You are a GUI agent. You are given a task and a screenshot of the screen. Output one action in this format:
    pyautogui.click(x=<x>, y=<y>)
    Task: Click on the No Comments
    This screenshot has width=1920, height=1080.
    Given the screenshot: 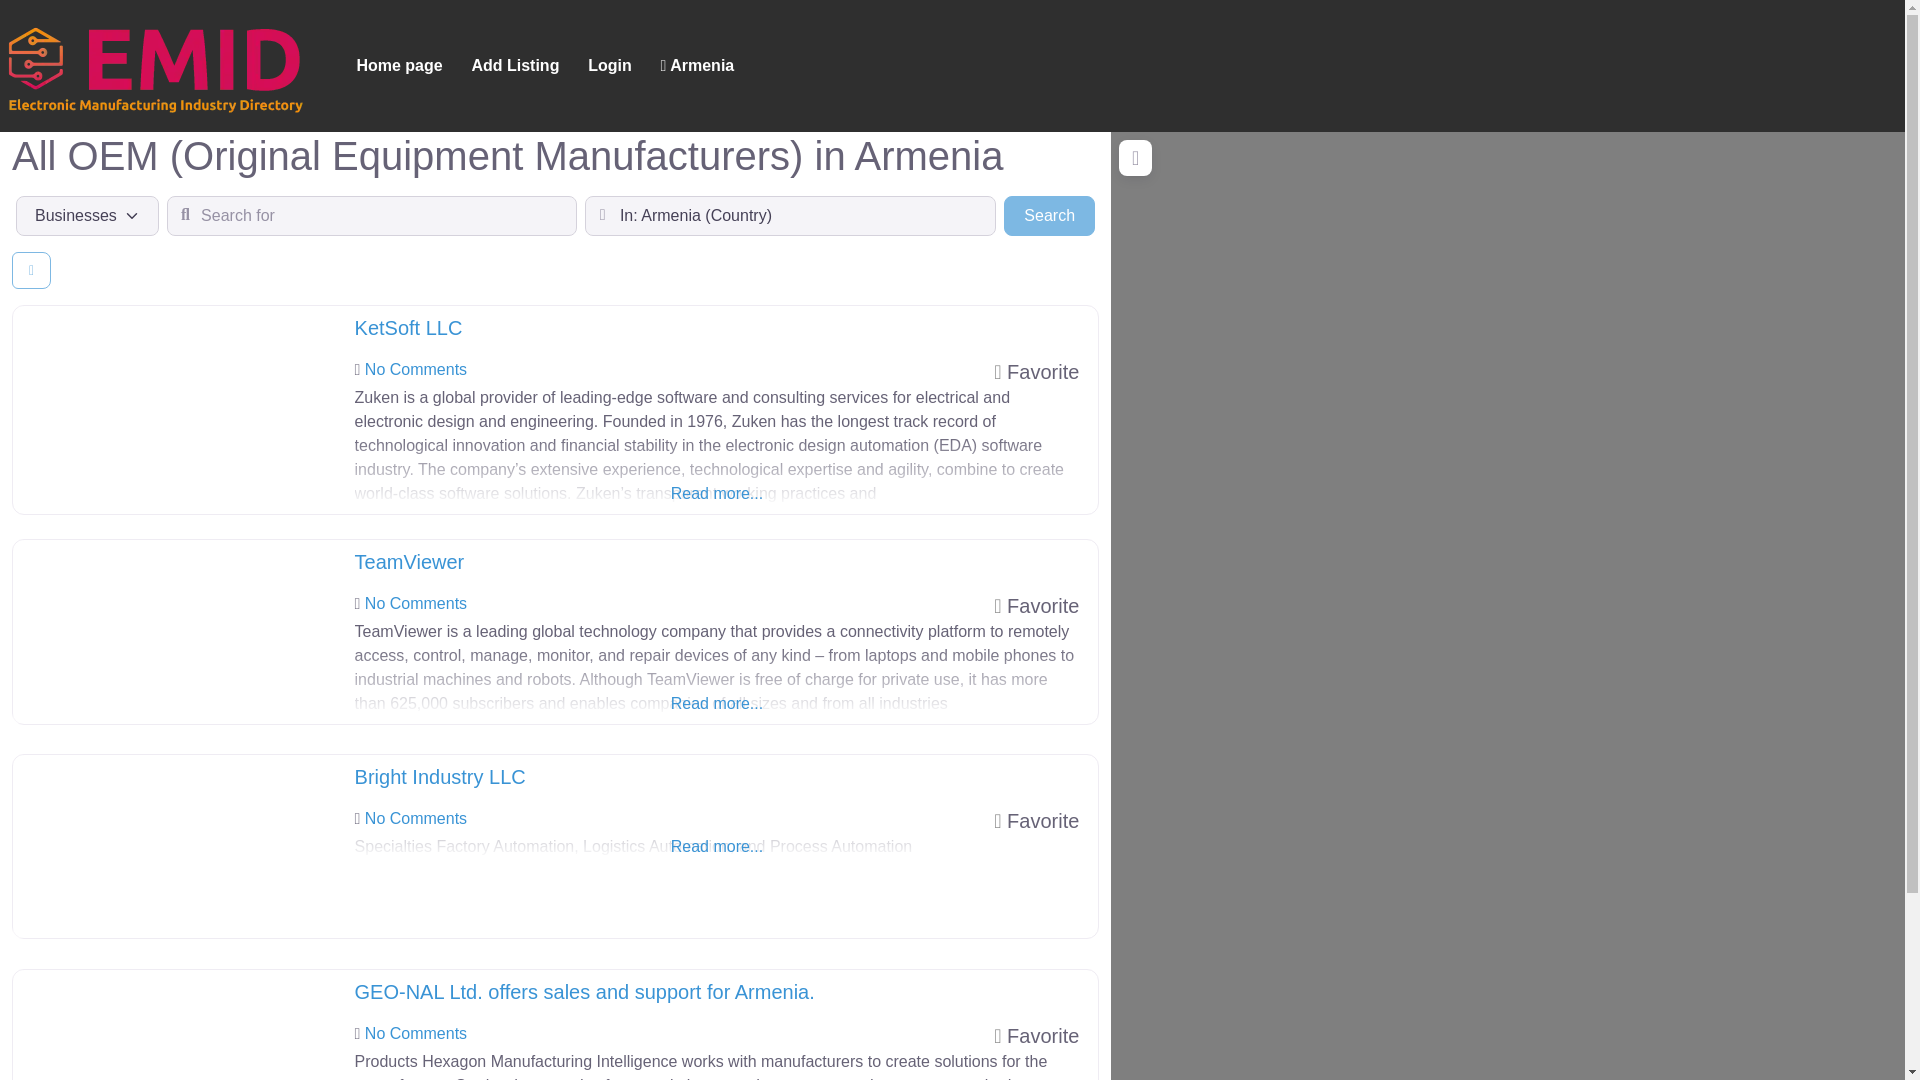 What is the action you would take?
    pyautogui.click(x=440, y=776)
    